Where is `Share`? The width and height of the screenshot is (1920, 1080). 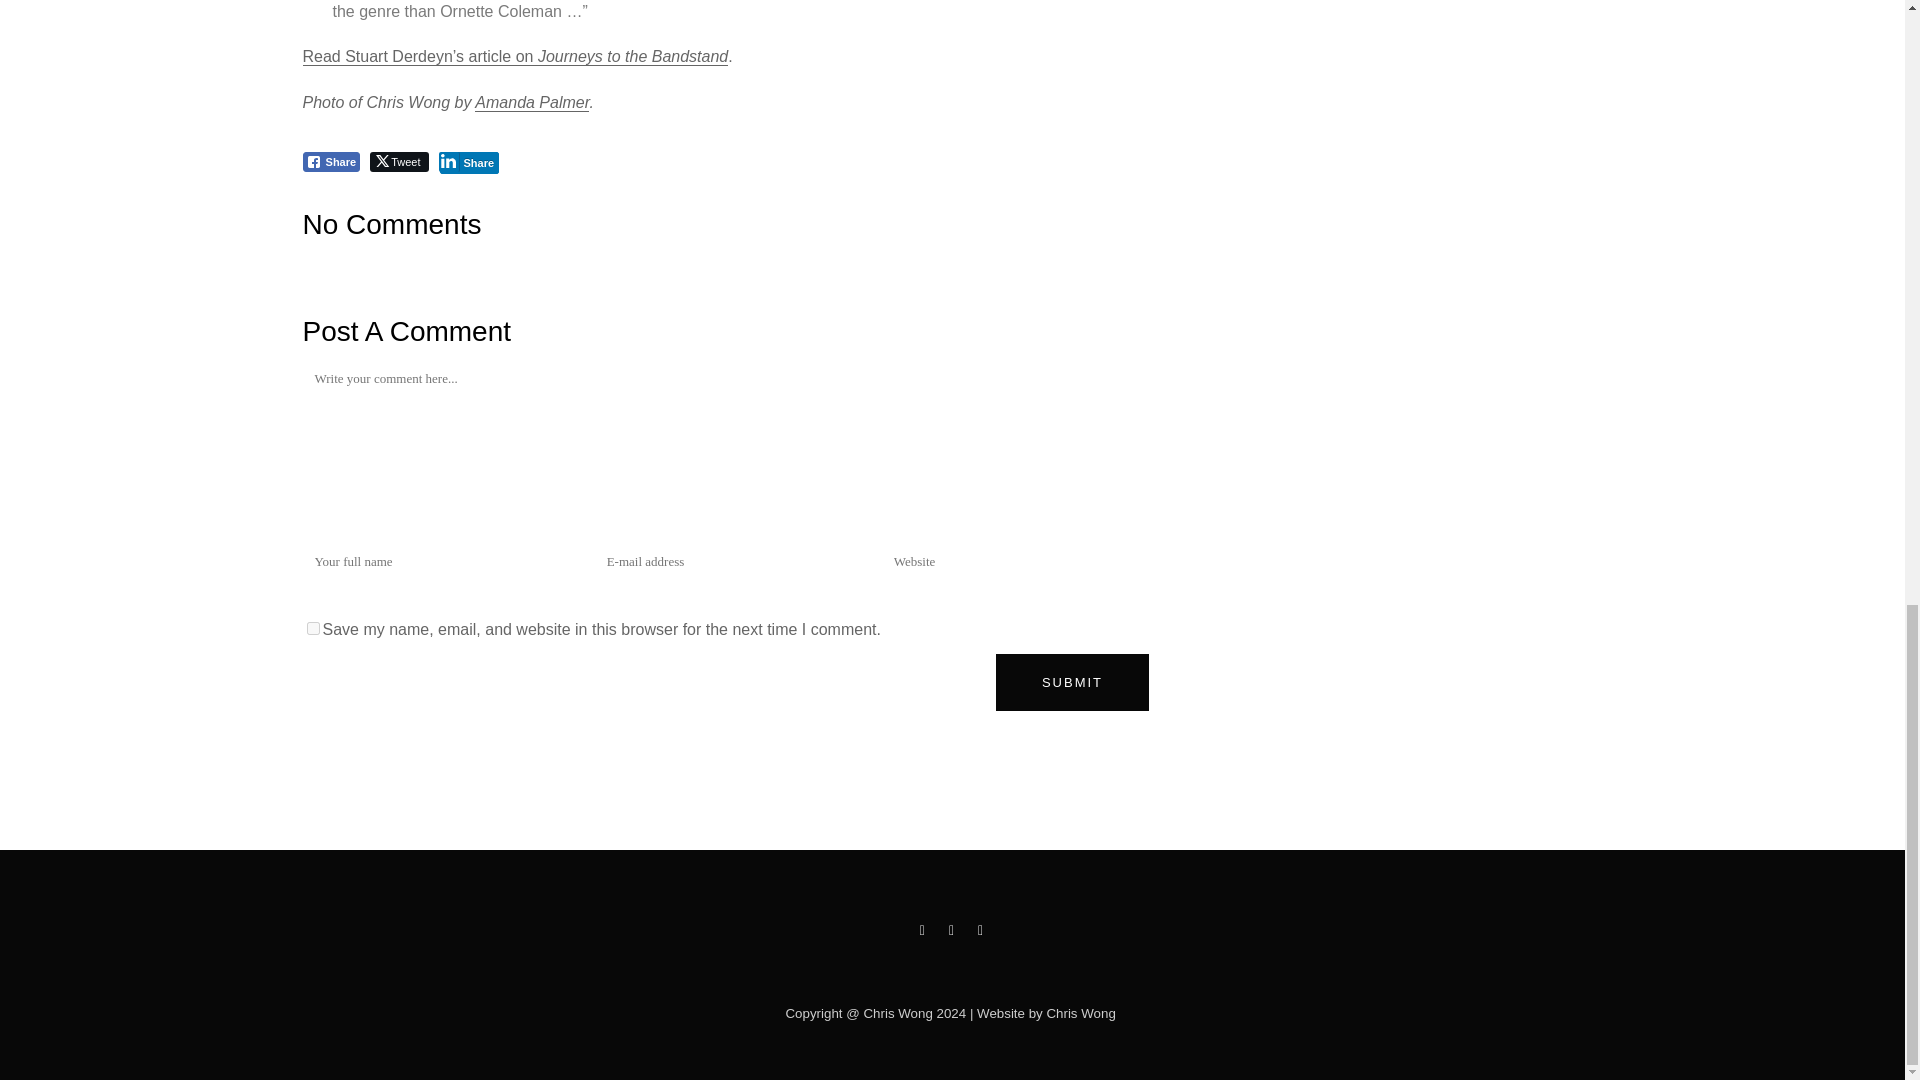
Share is located at coordinates (468, 162).